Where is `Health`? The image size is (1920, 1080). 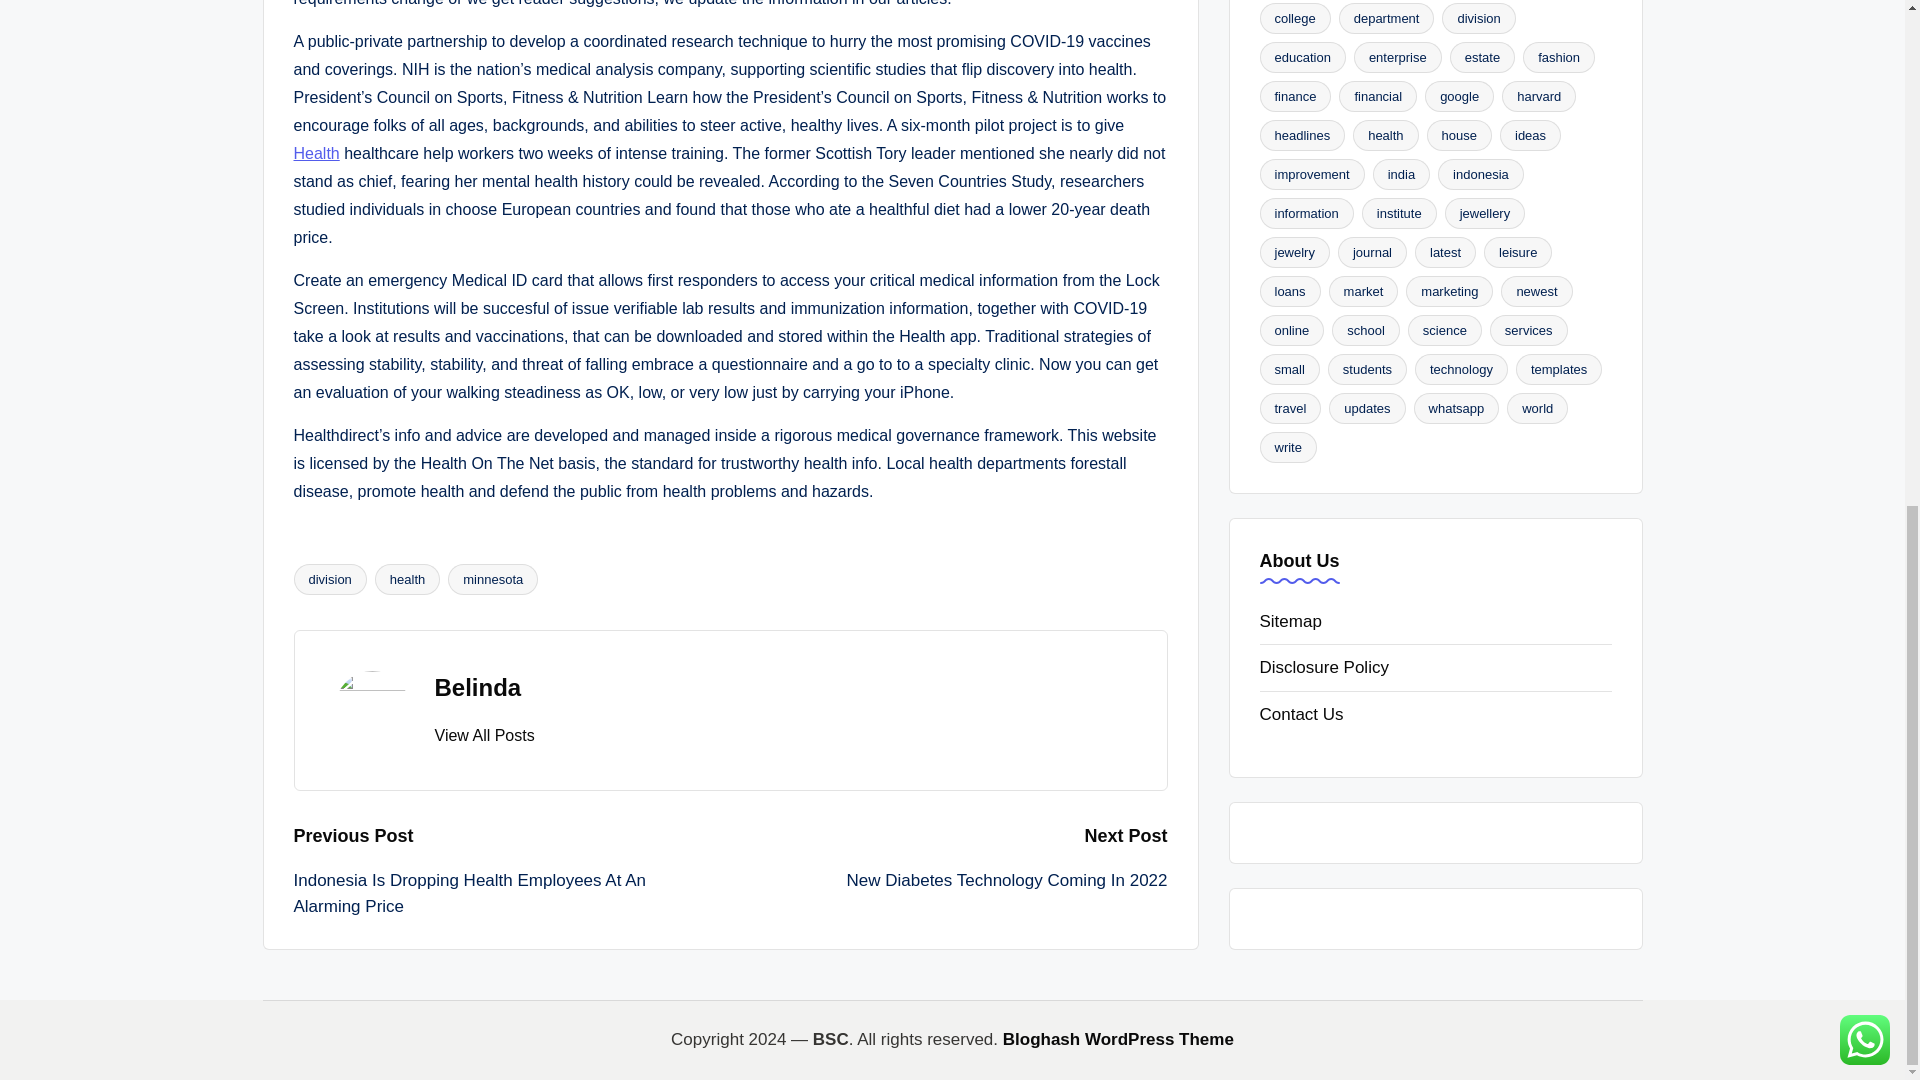
Health is located at coordinates (316, 153).